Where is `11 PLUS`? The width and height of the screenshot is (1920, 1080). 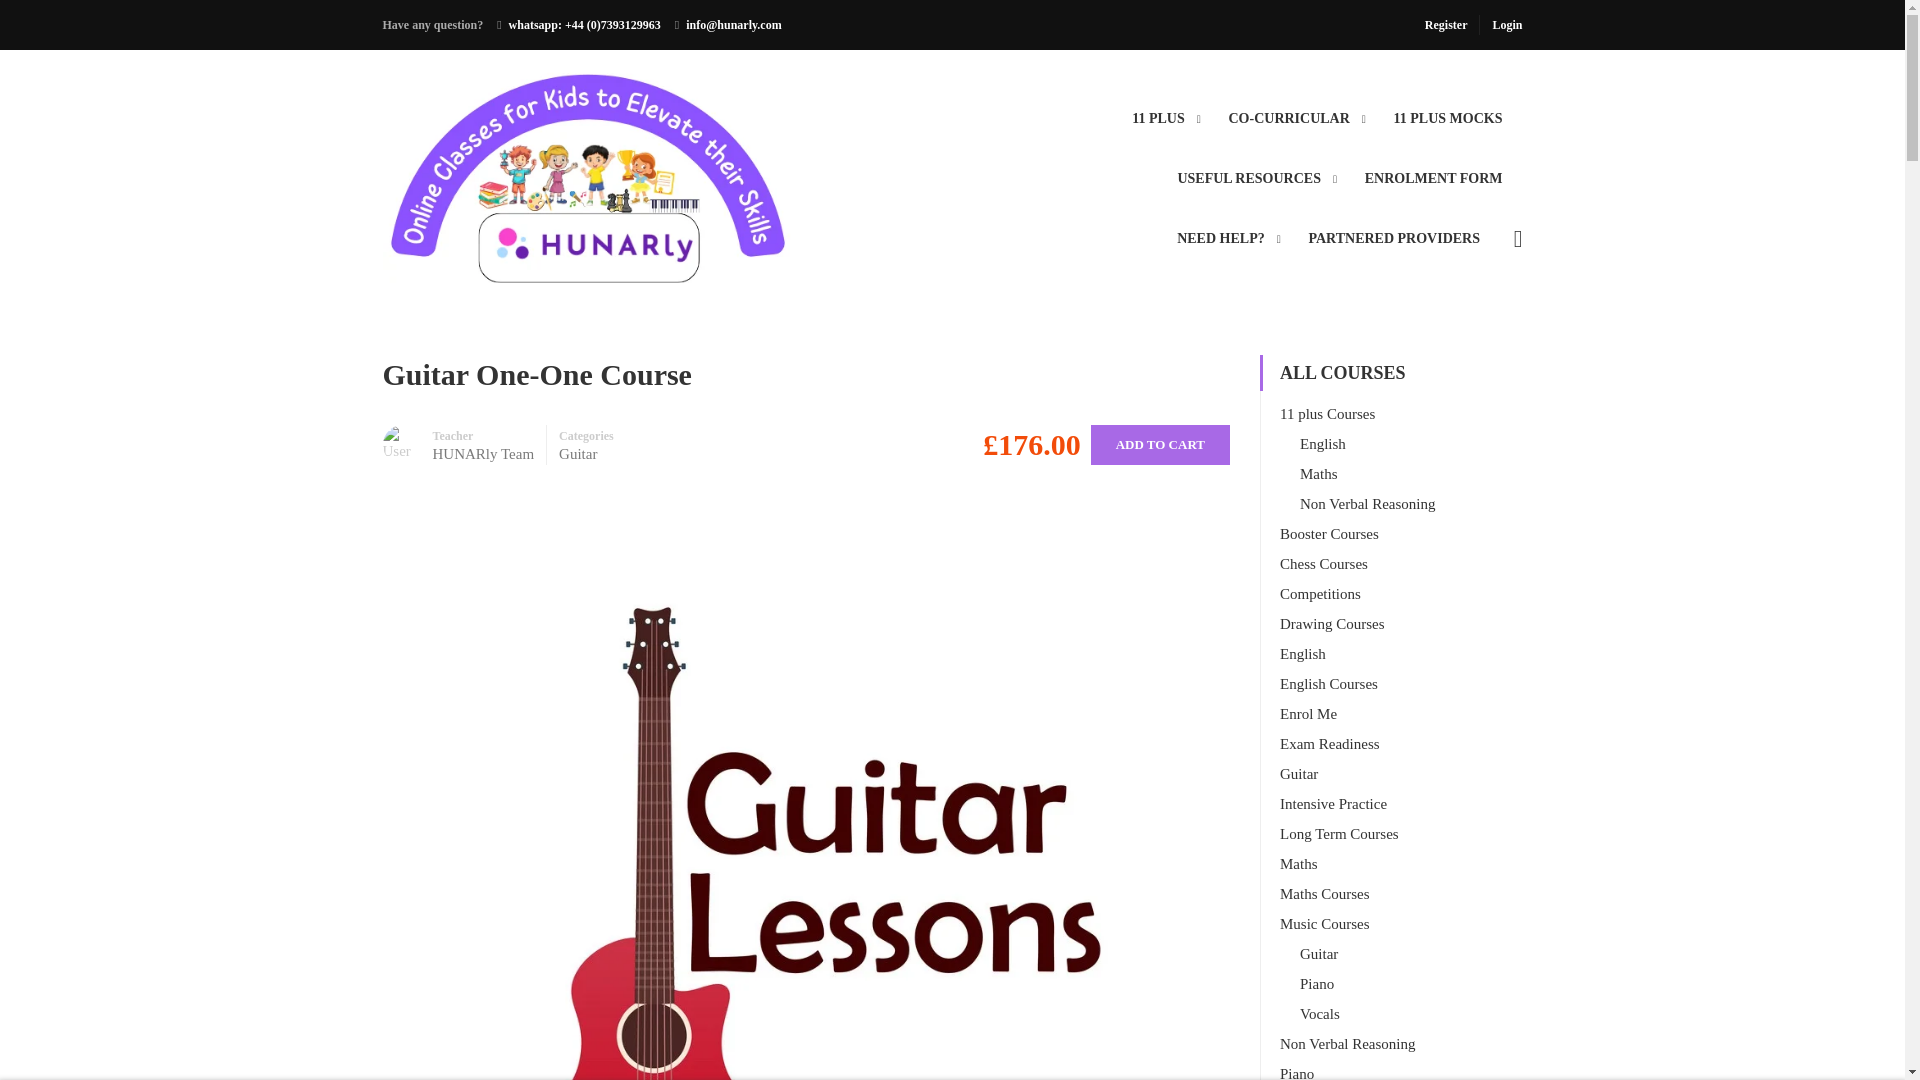
11 PLUS is located at coordinates (1158, 118).